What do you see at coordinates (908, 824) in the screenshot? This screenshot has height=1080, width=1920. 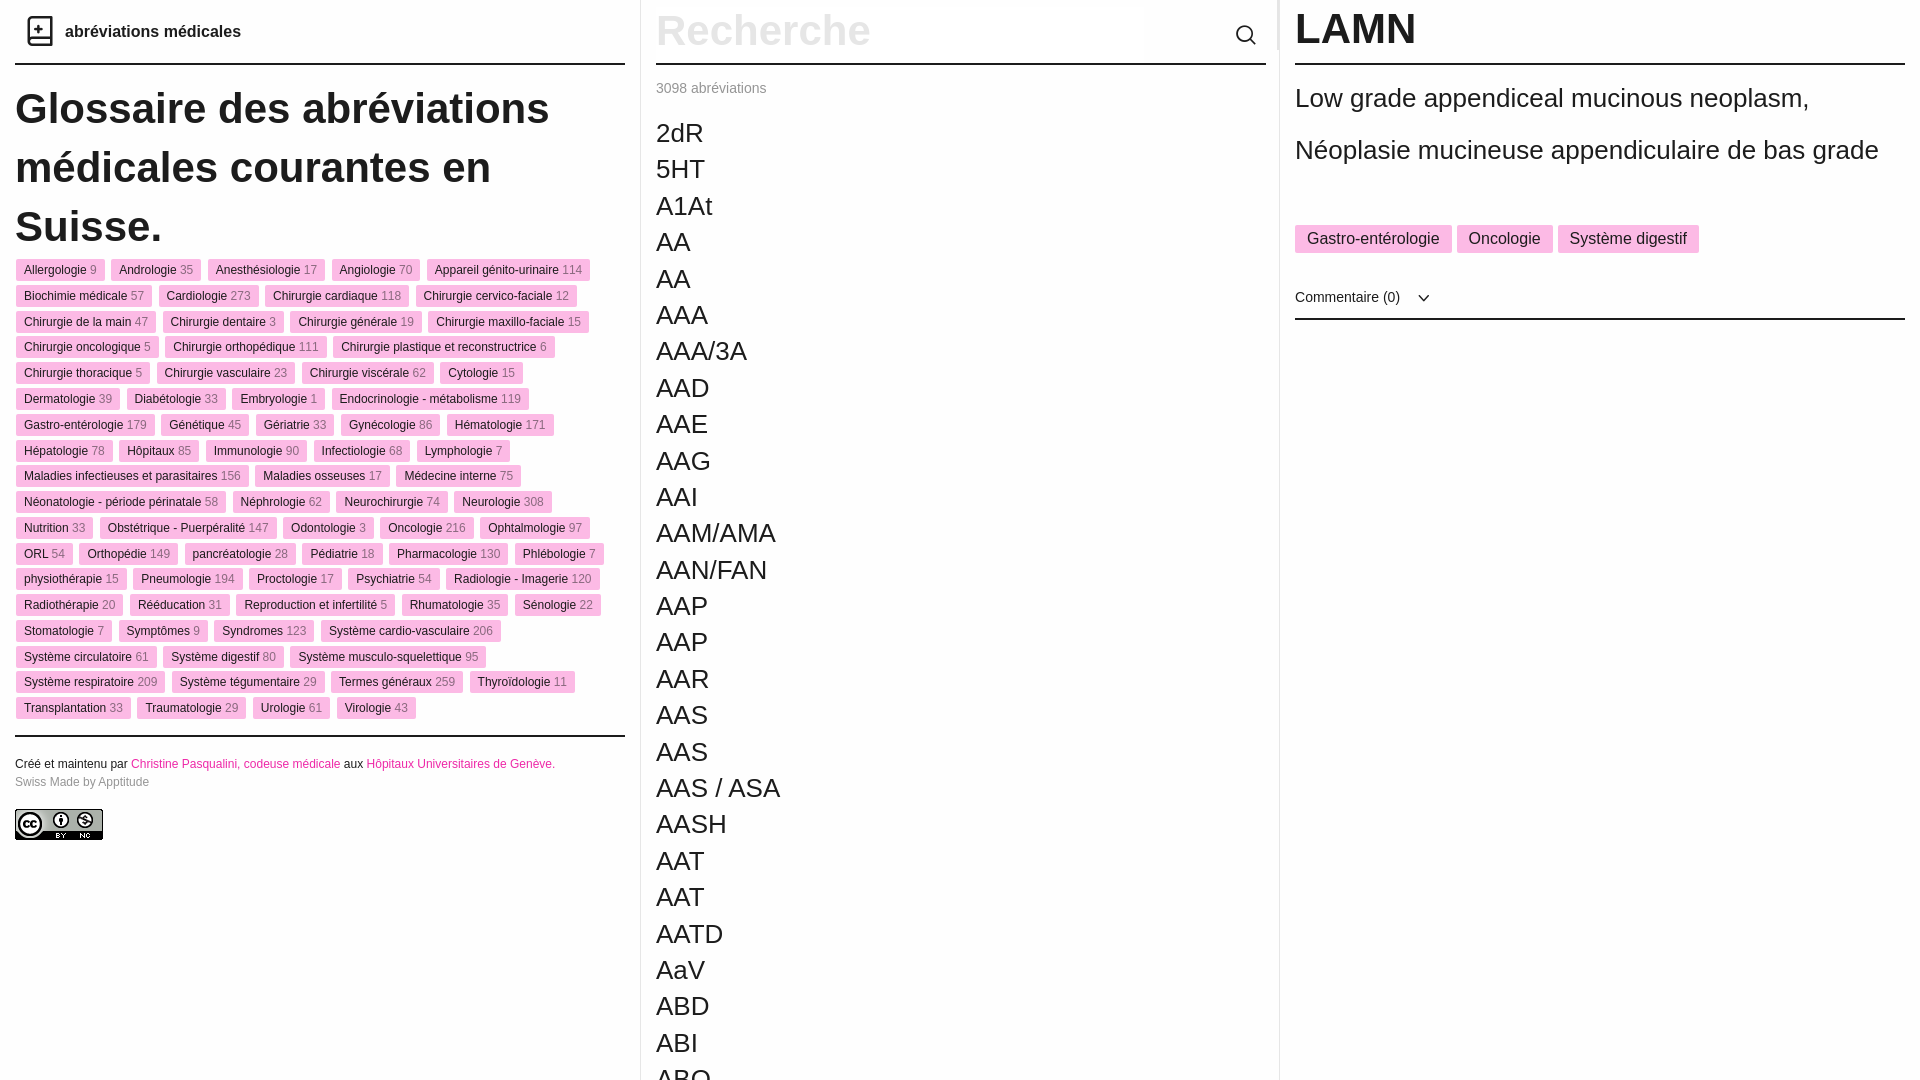 I see `AASH` at bounding box center [908, 824].